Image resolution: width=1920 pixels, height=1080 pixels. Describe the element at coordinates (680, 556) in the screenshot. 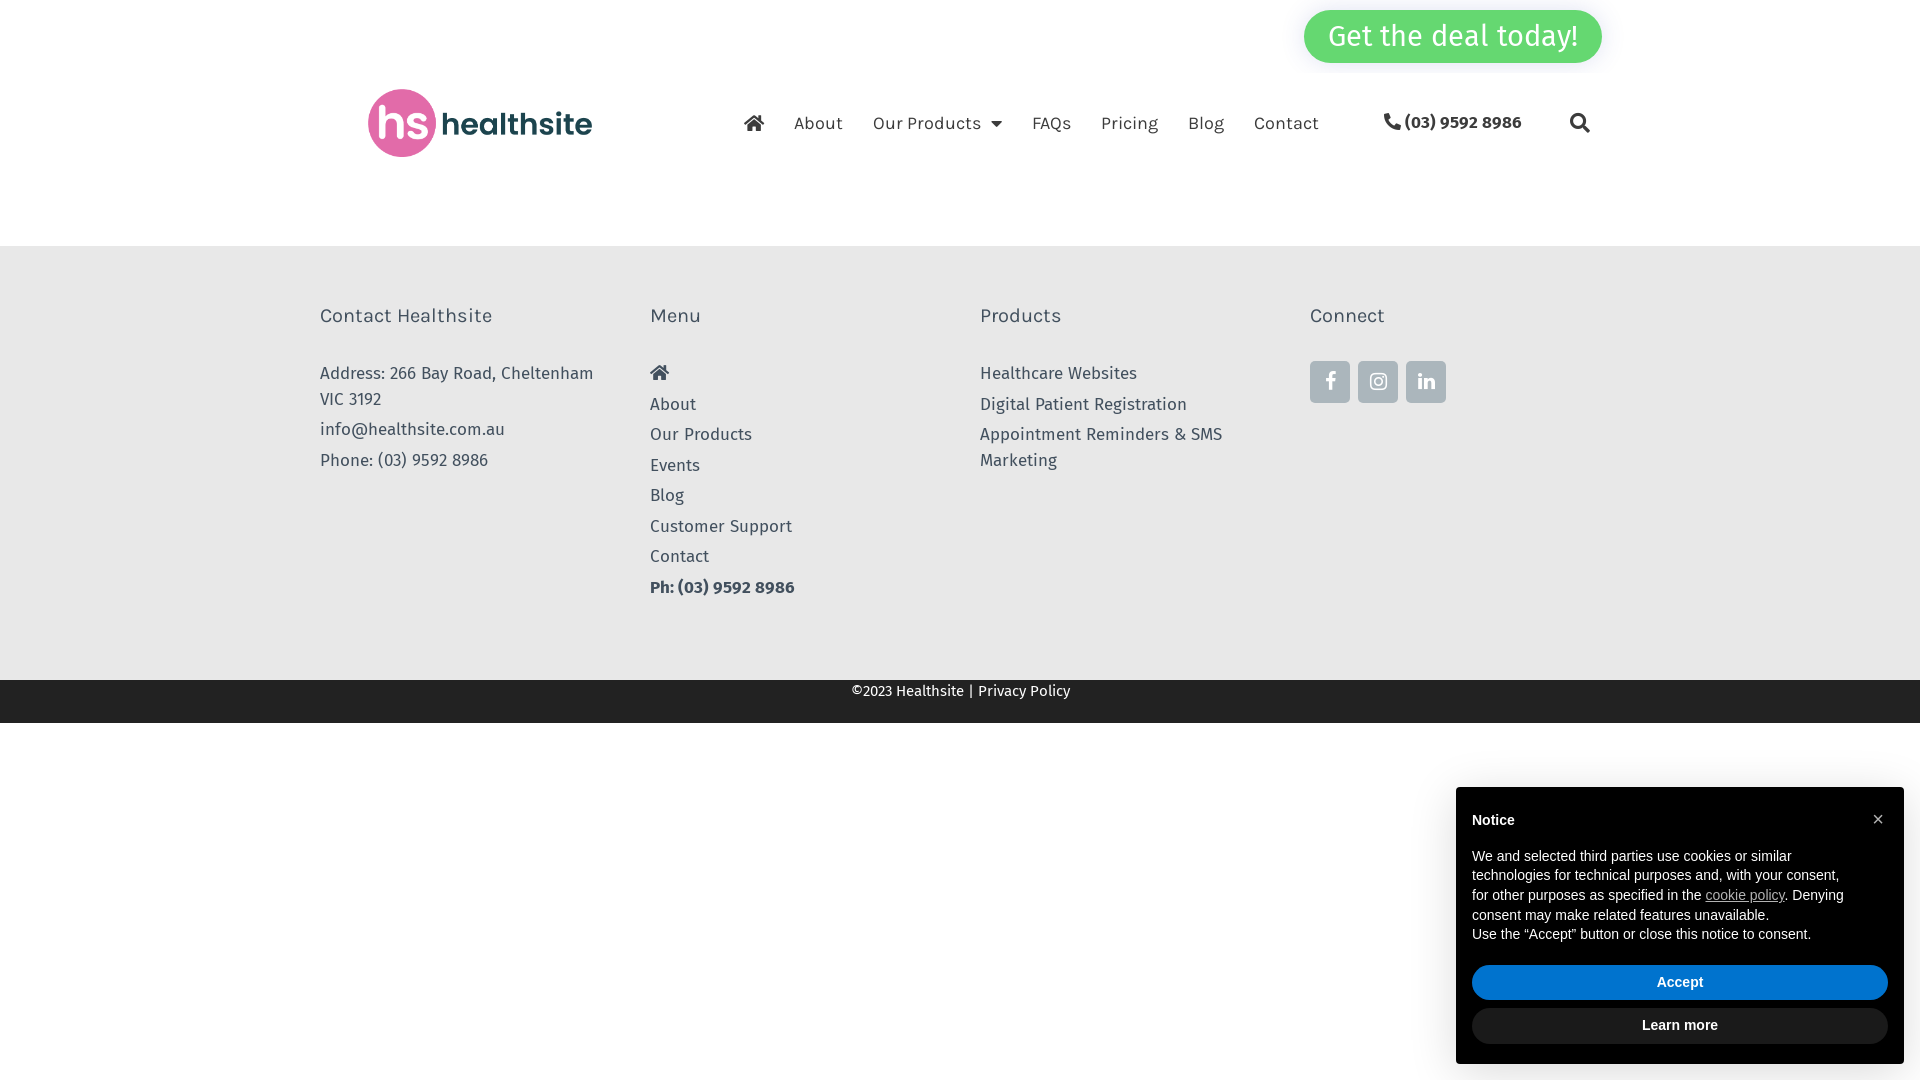

I see `Contact` at that location.